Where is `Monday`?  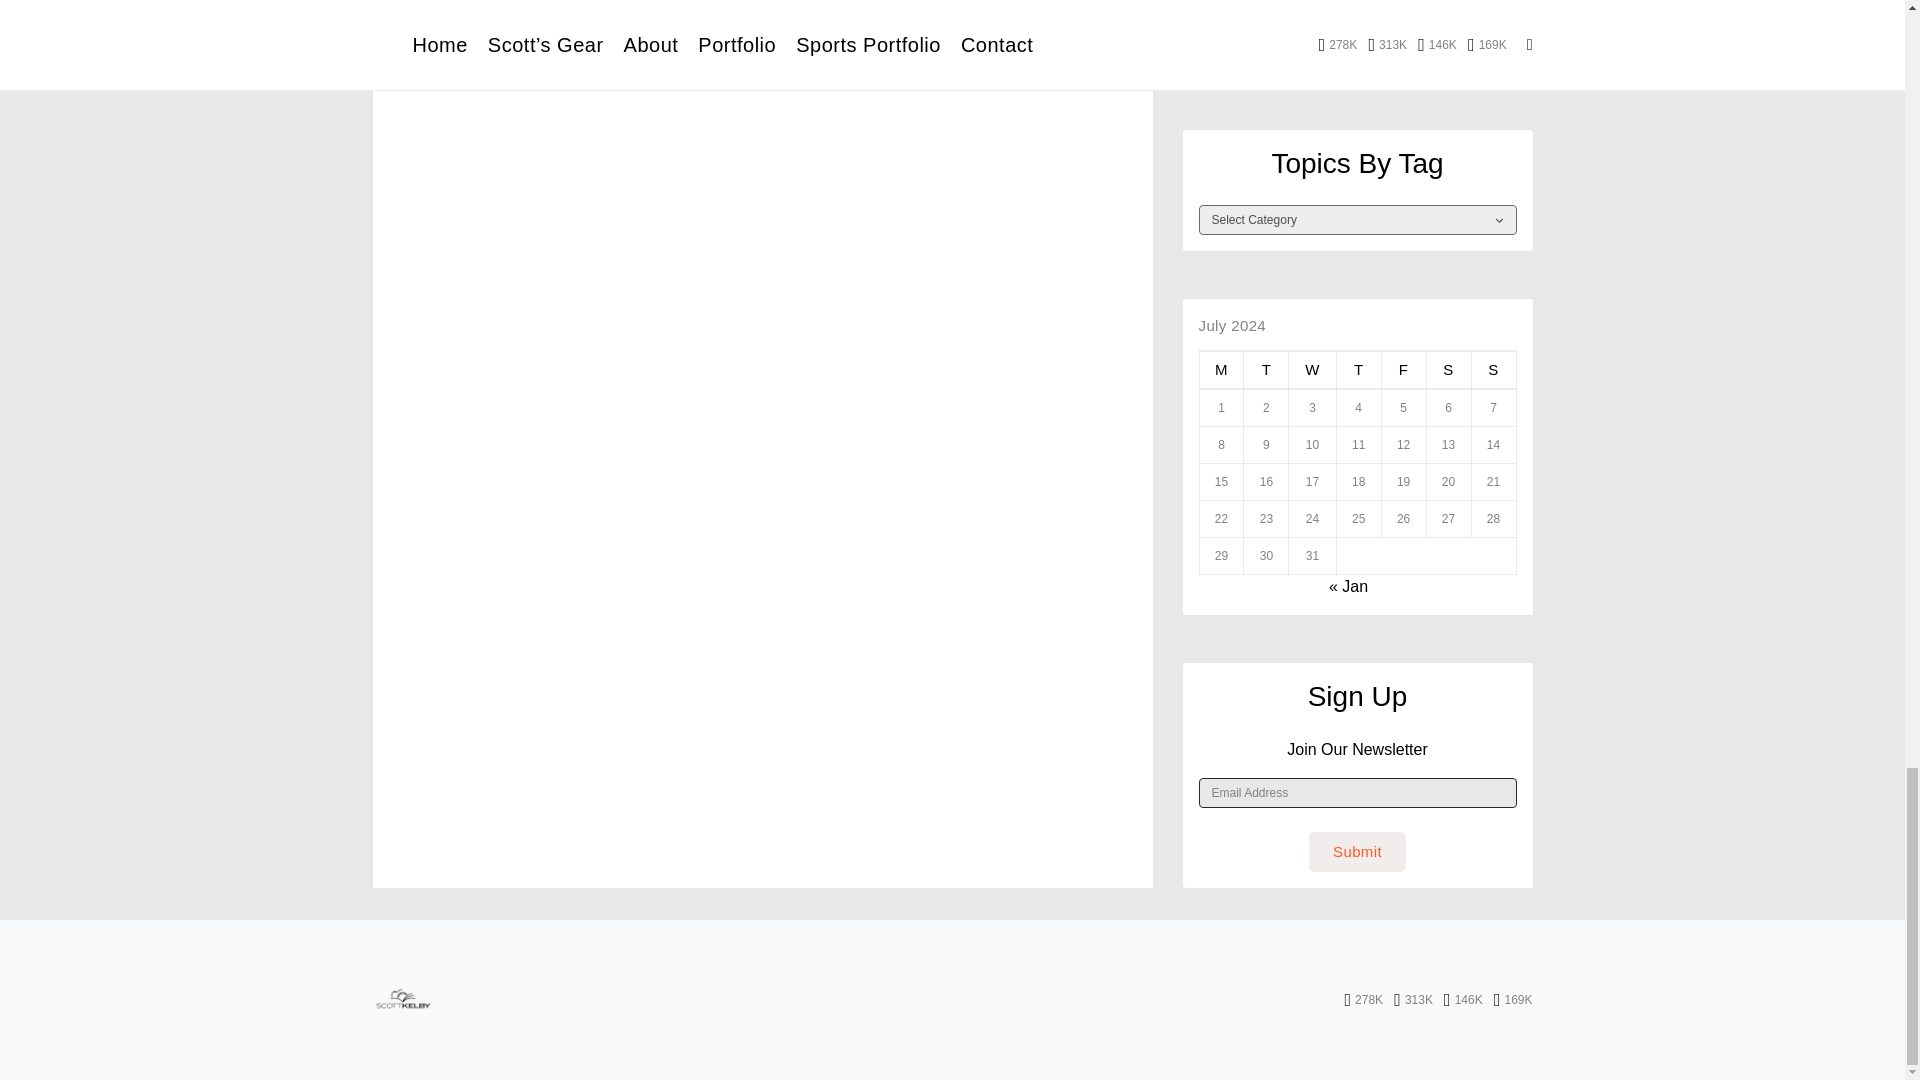
Monday is located at coordinates (1221, 370).